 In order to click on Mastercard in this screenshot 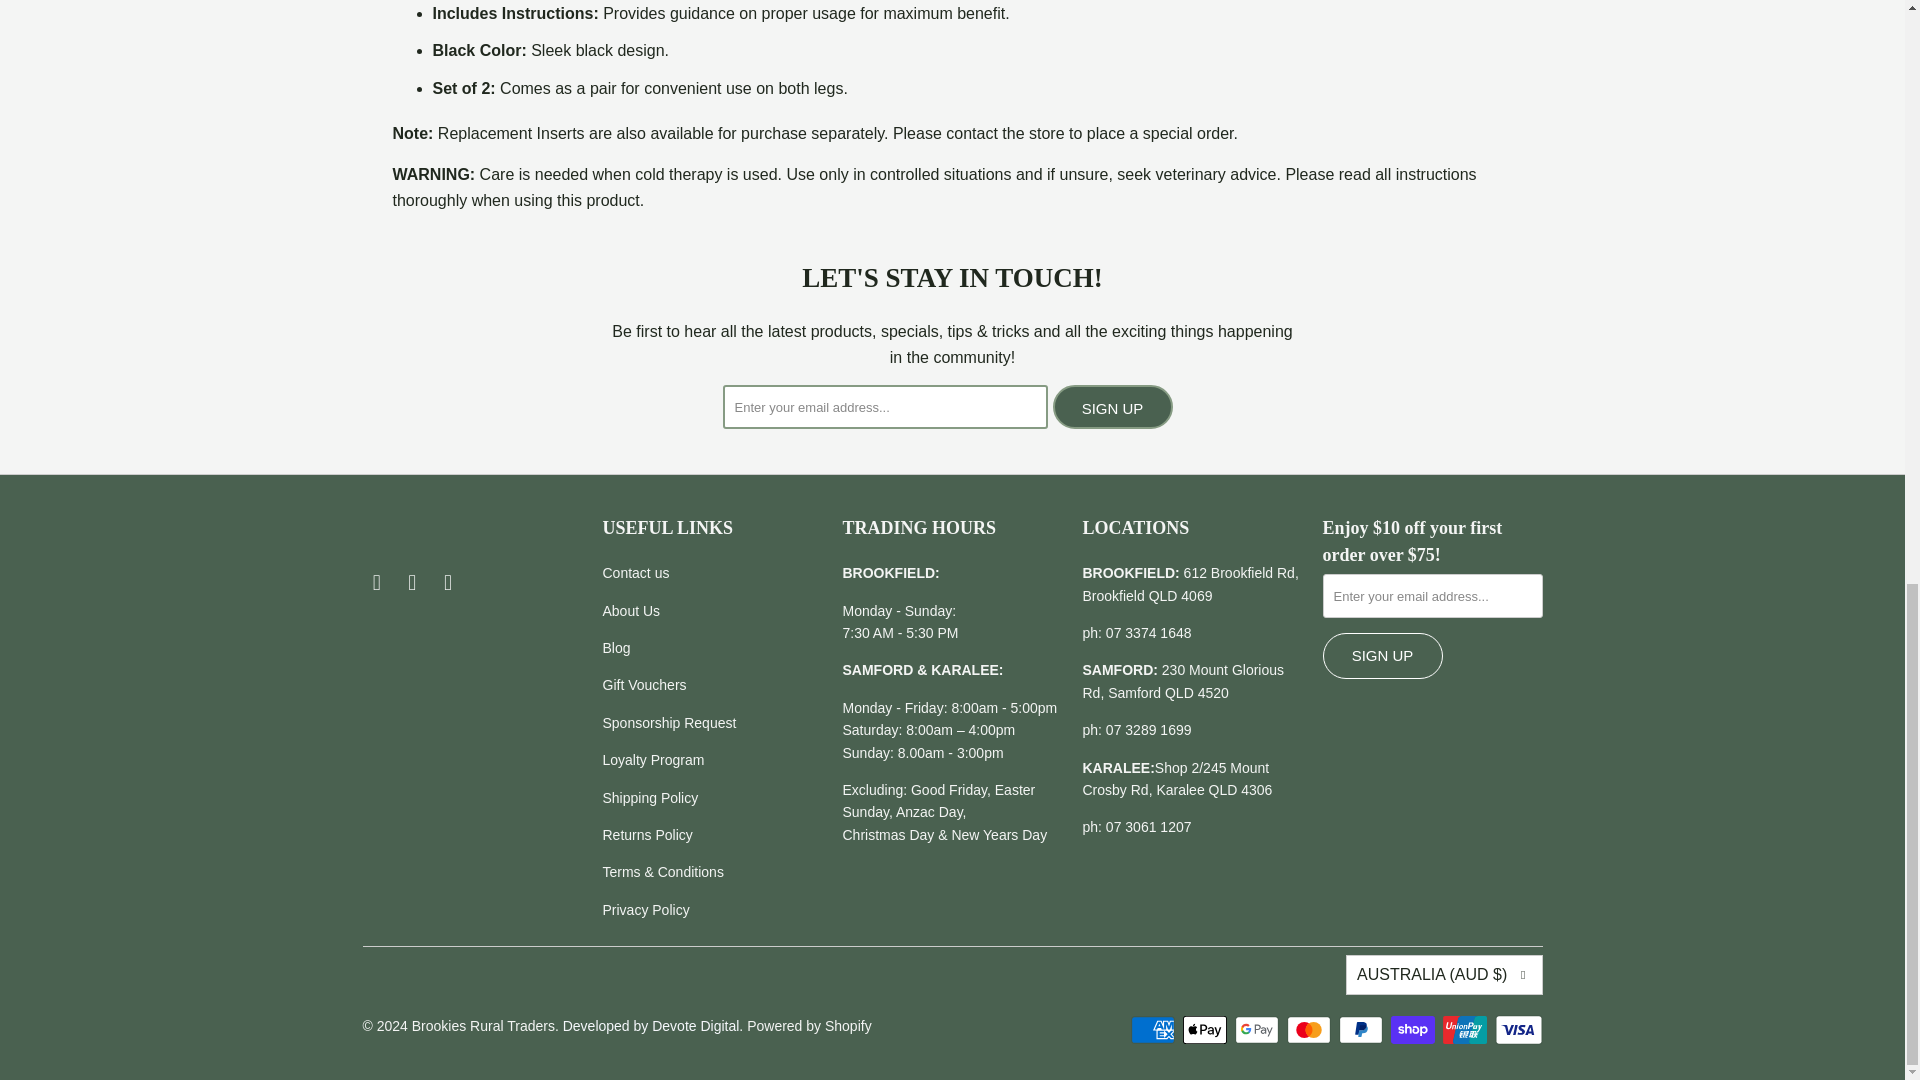, I will do `click(1310, 1030)`.